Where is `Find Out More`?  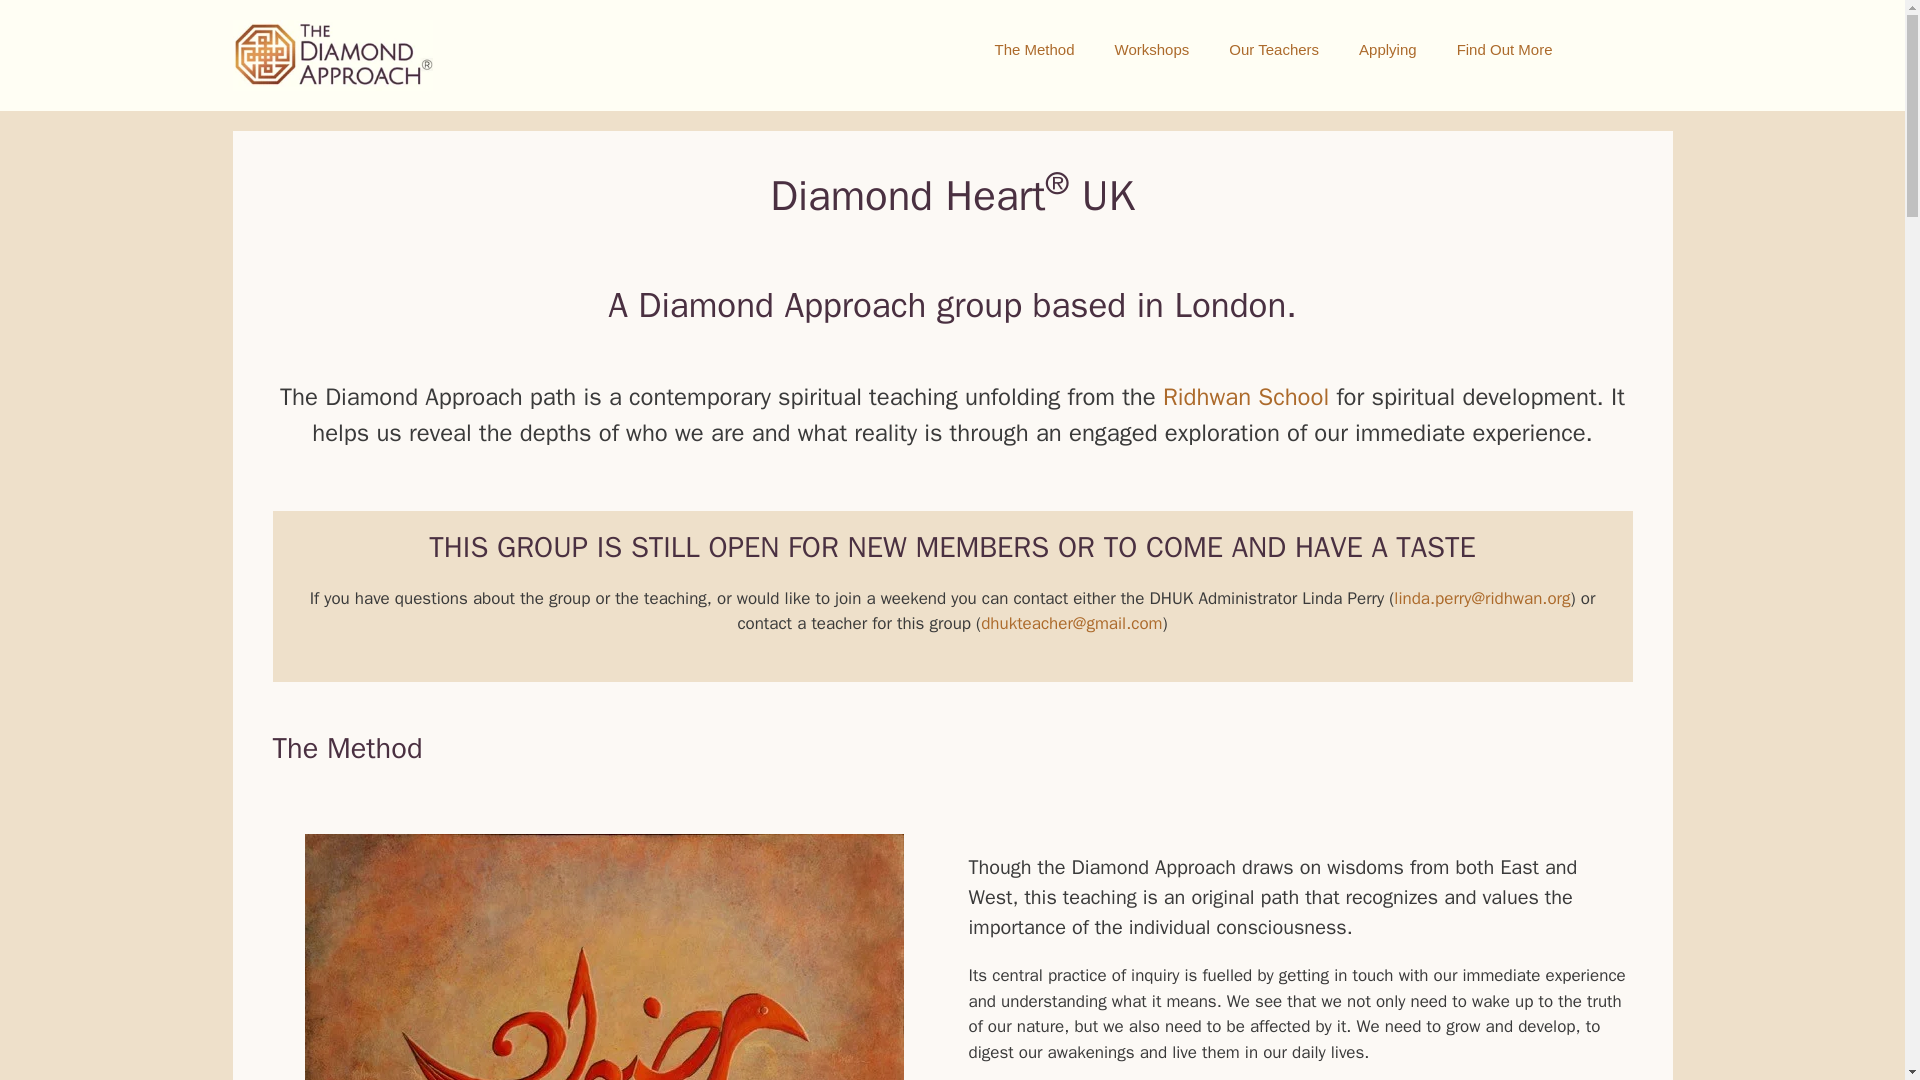 Find Out More is located at coordinates (1504, 50).